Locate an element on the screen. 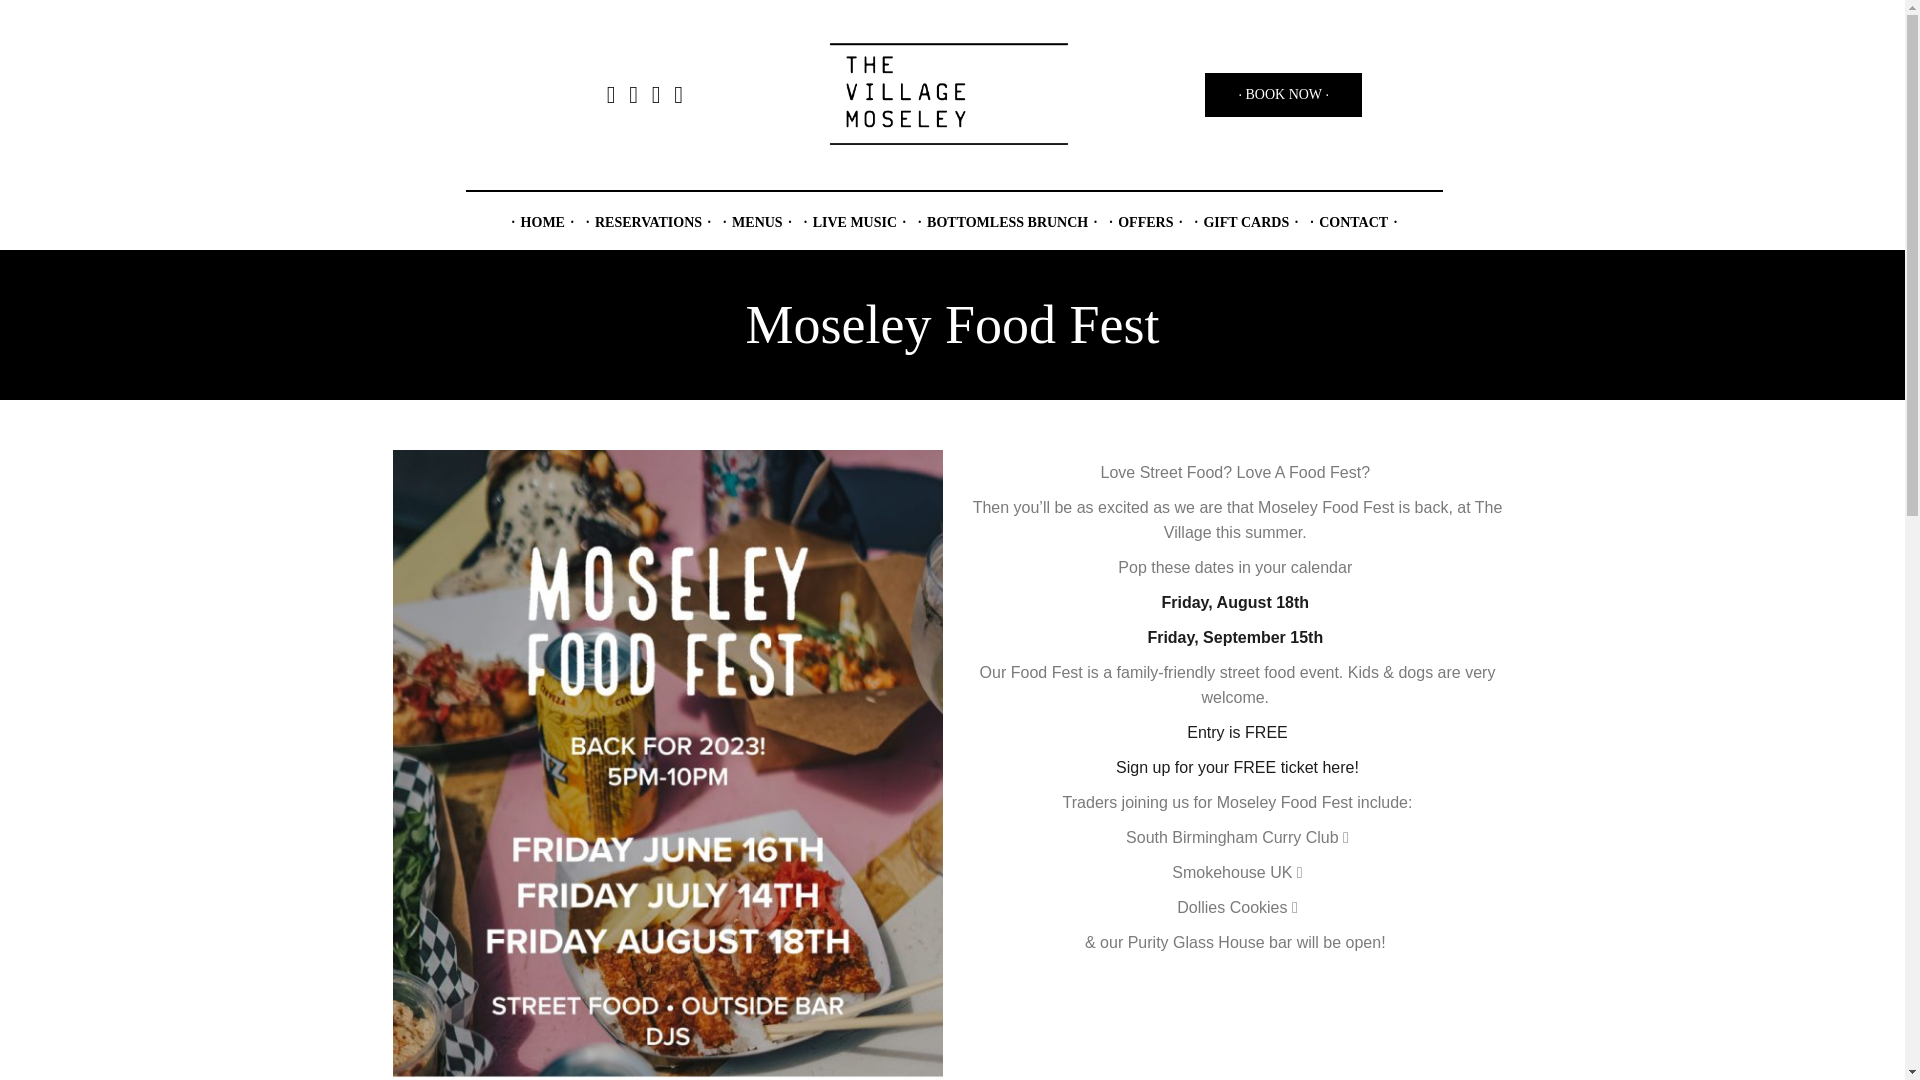 The width and height of the screenshot is (1920, 1080). OFFERS is located at coordinates (1145, 222).